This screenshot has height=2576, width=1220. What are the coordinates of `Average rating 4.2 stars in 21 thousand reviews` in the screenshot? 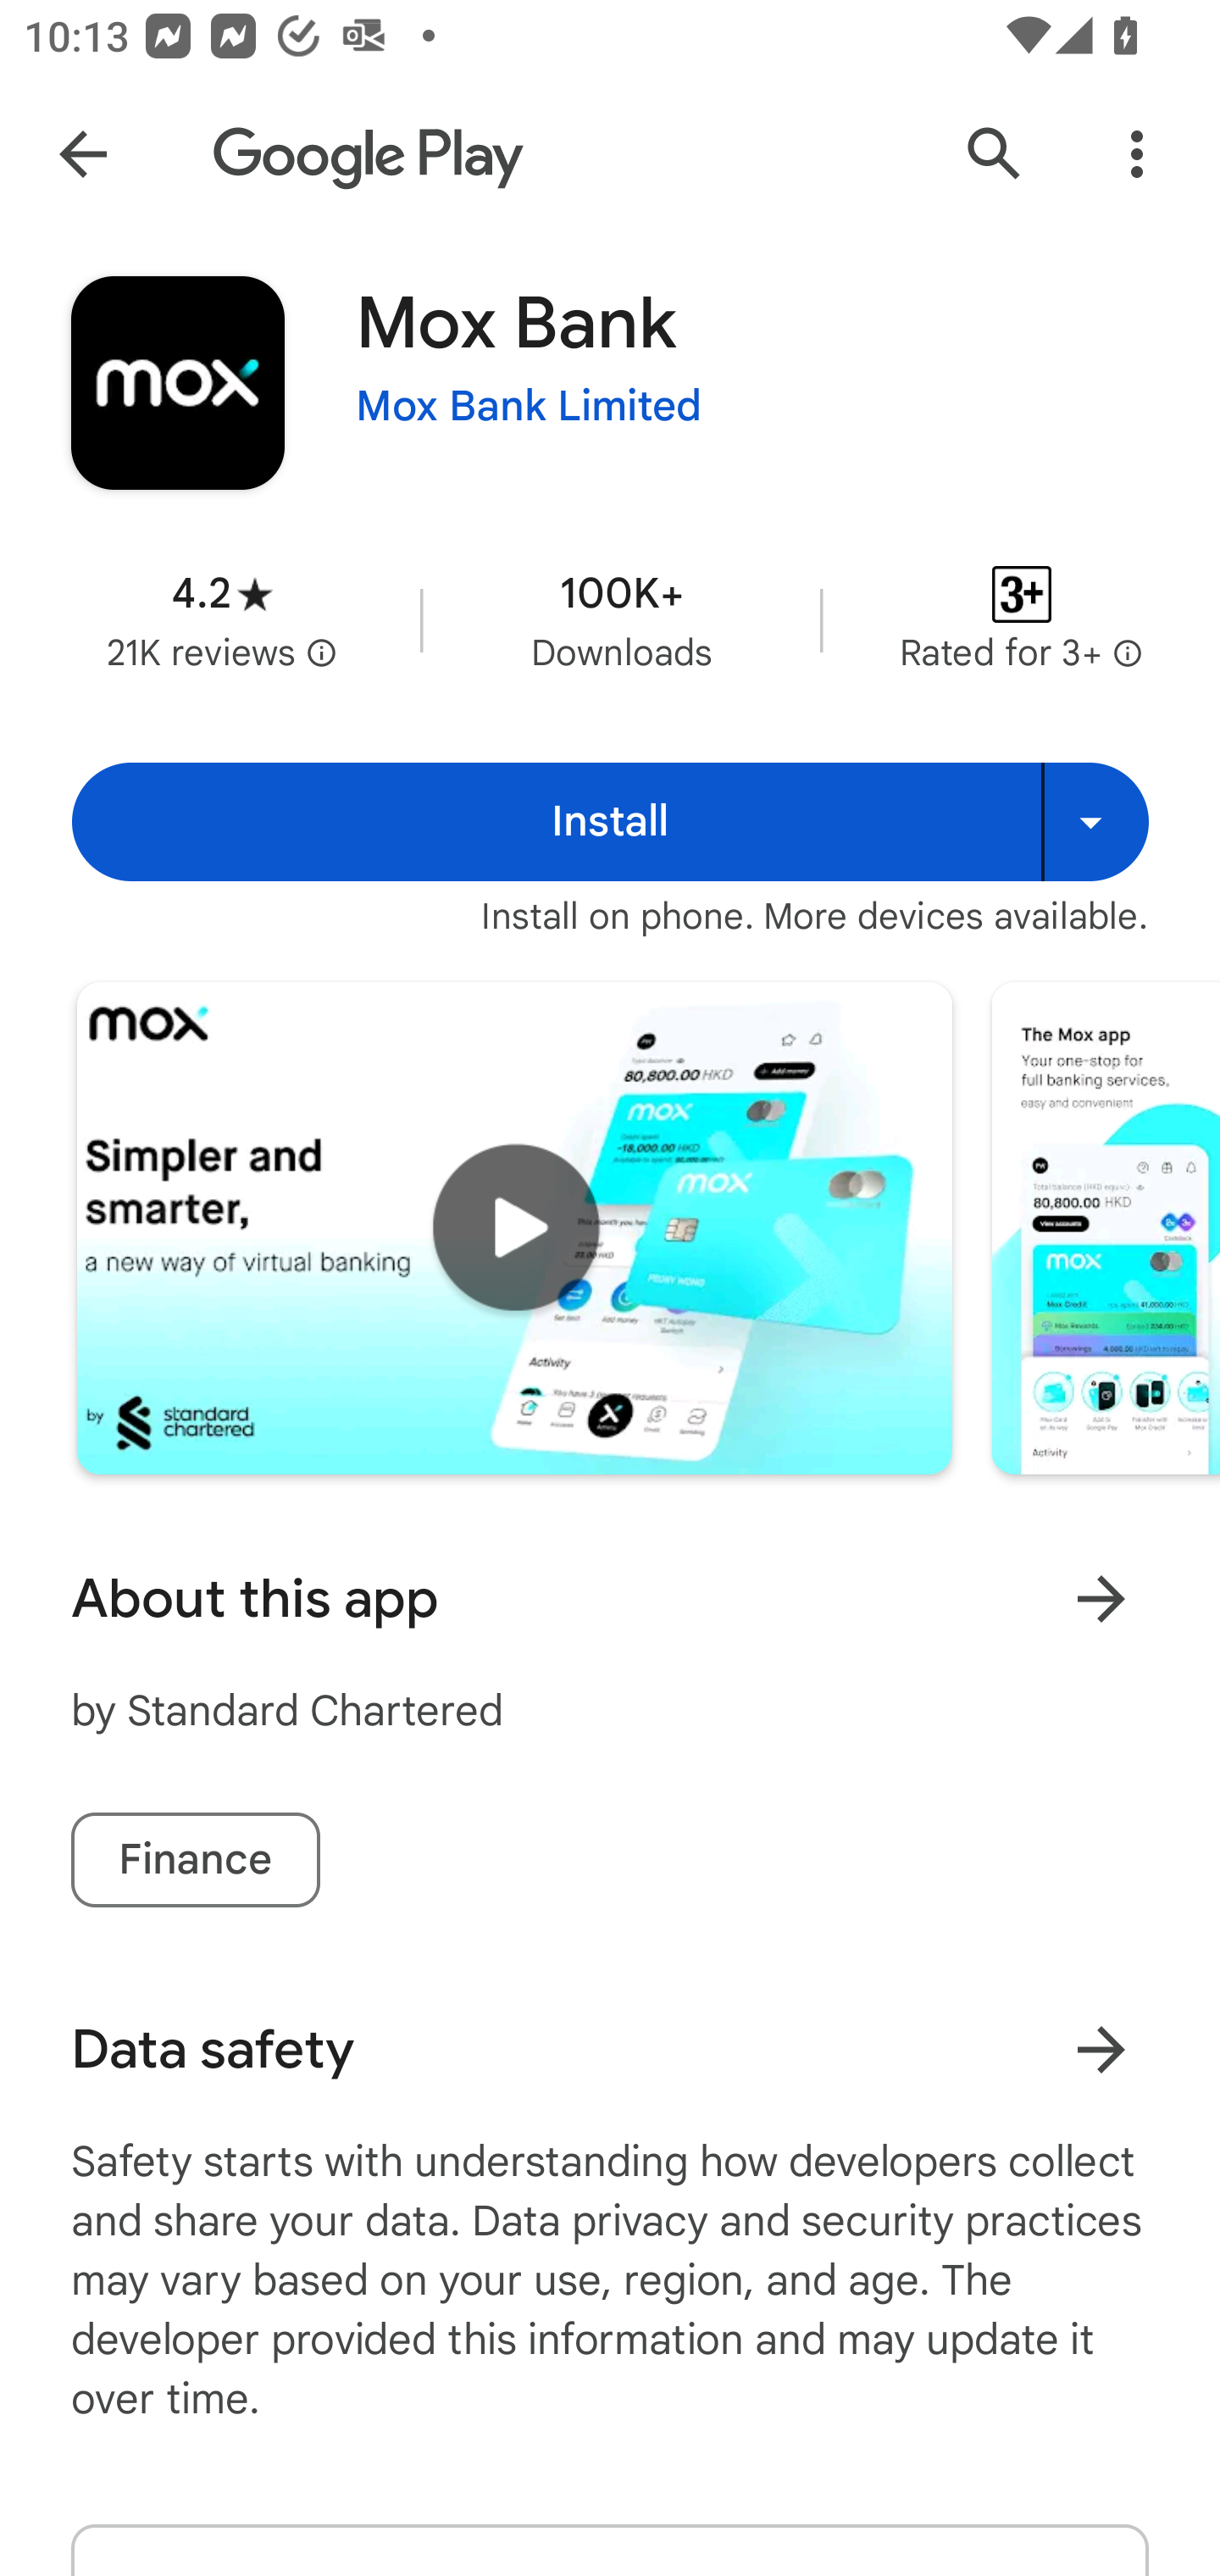 It's located at (222, 620).